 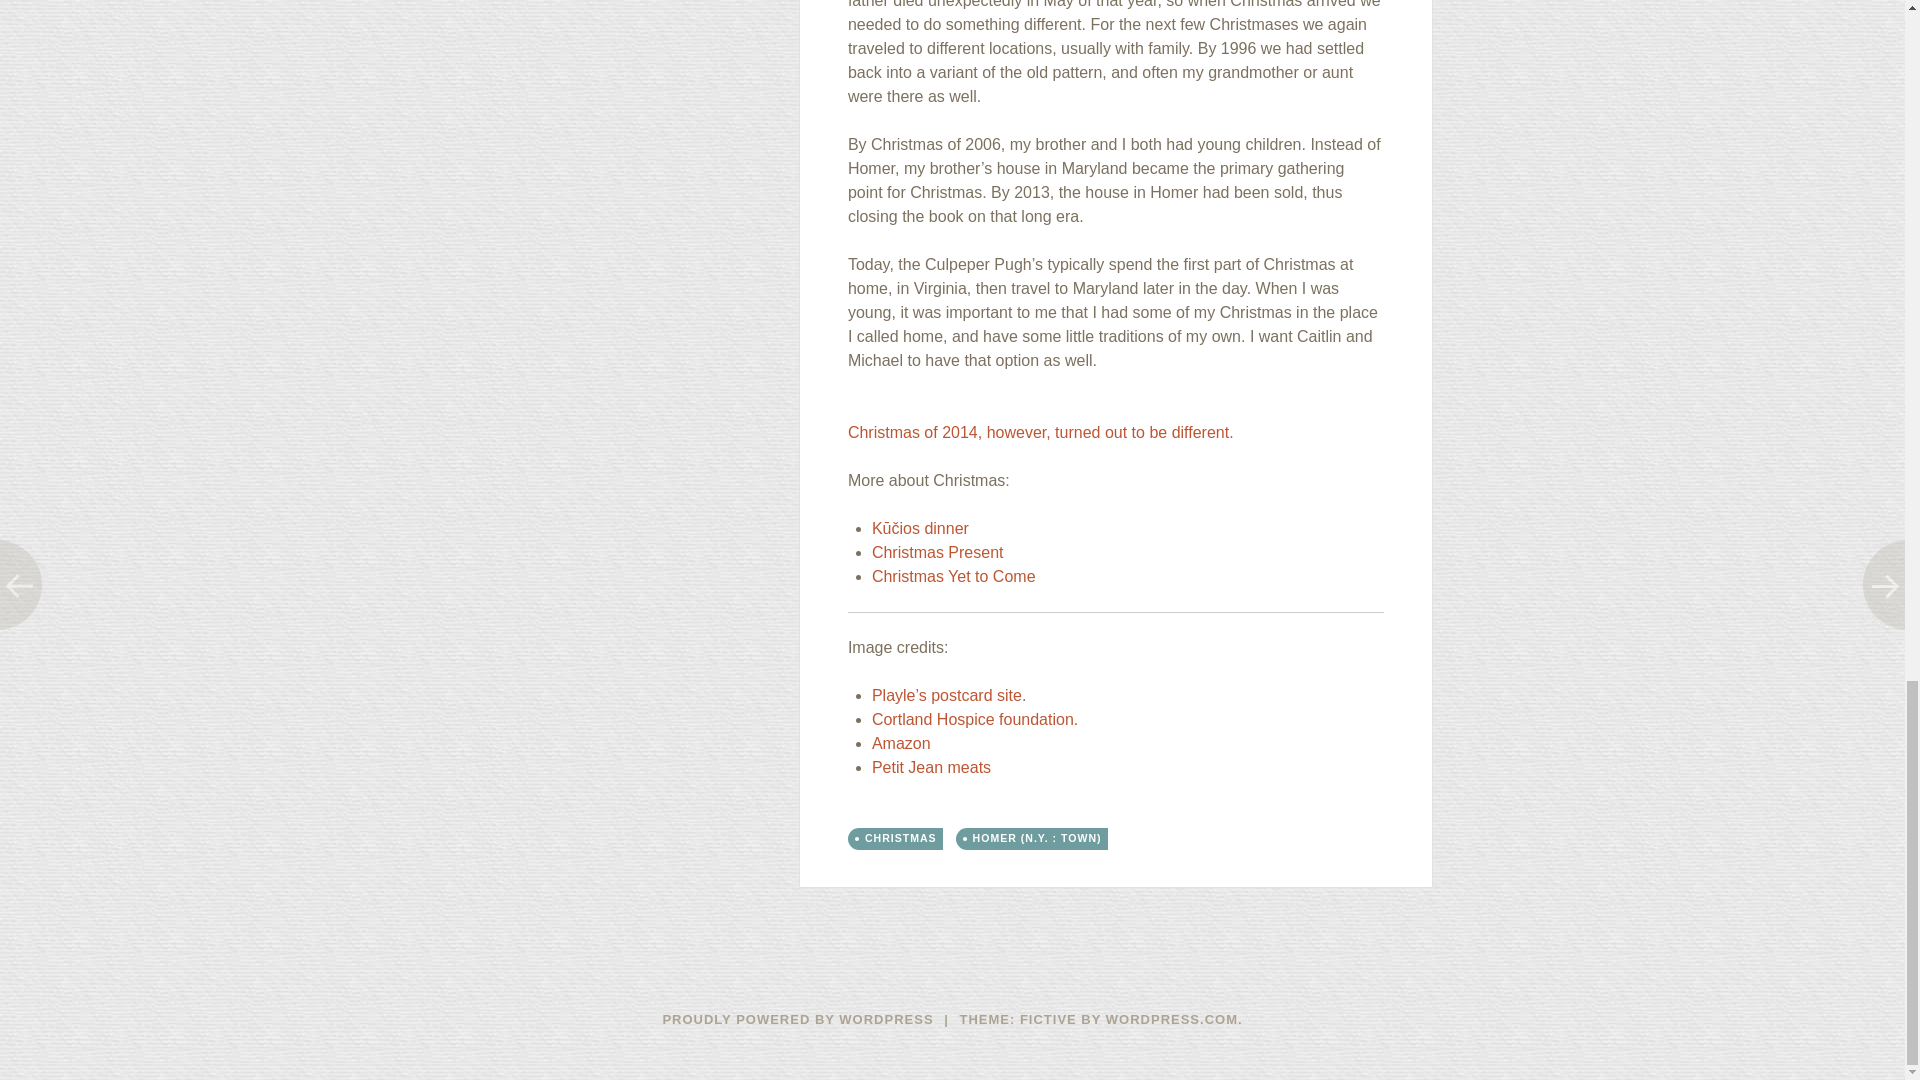 I want to click on CHRISTMAS, so click(x=900, y=838).